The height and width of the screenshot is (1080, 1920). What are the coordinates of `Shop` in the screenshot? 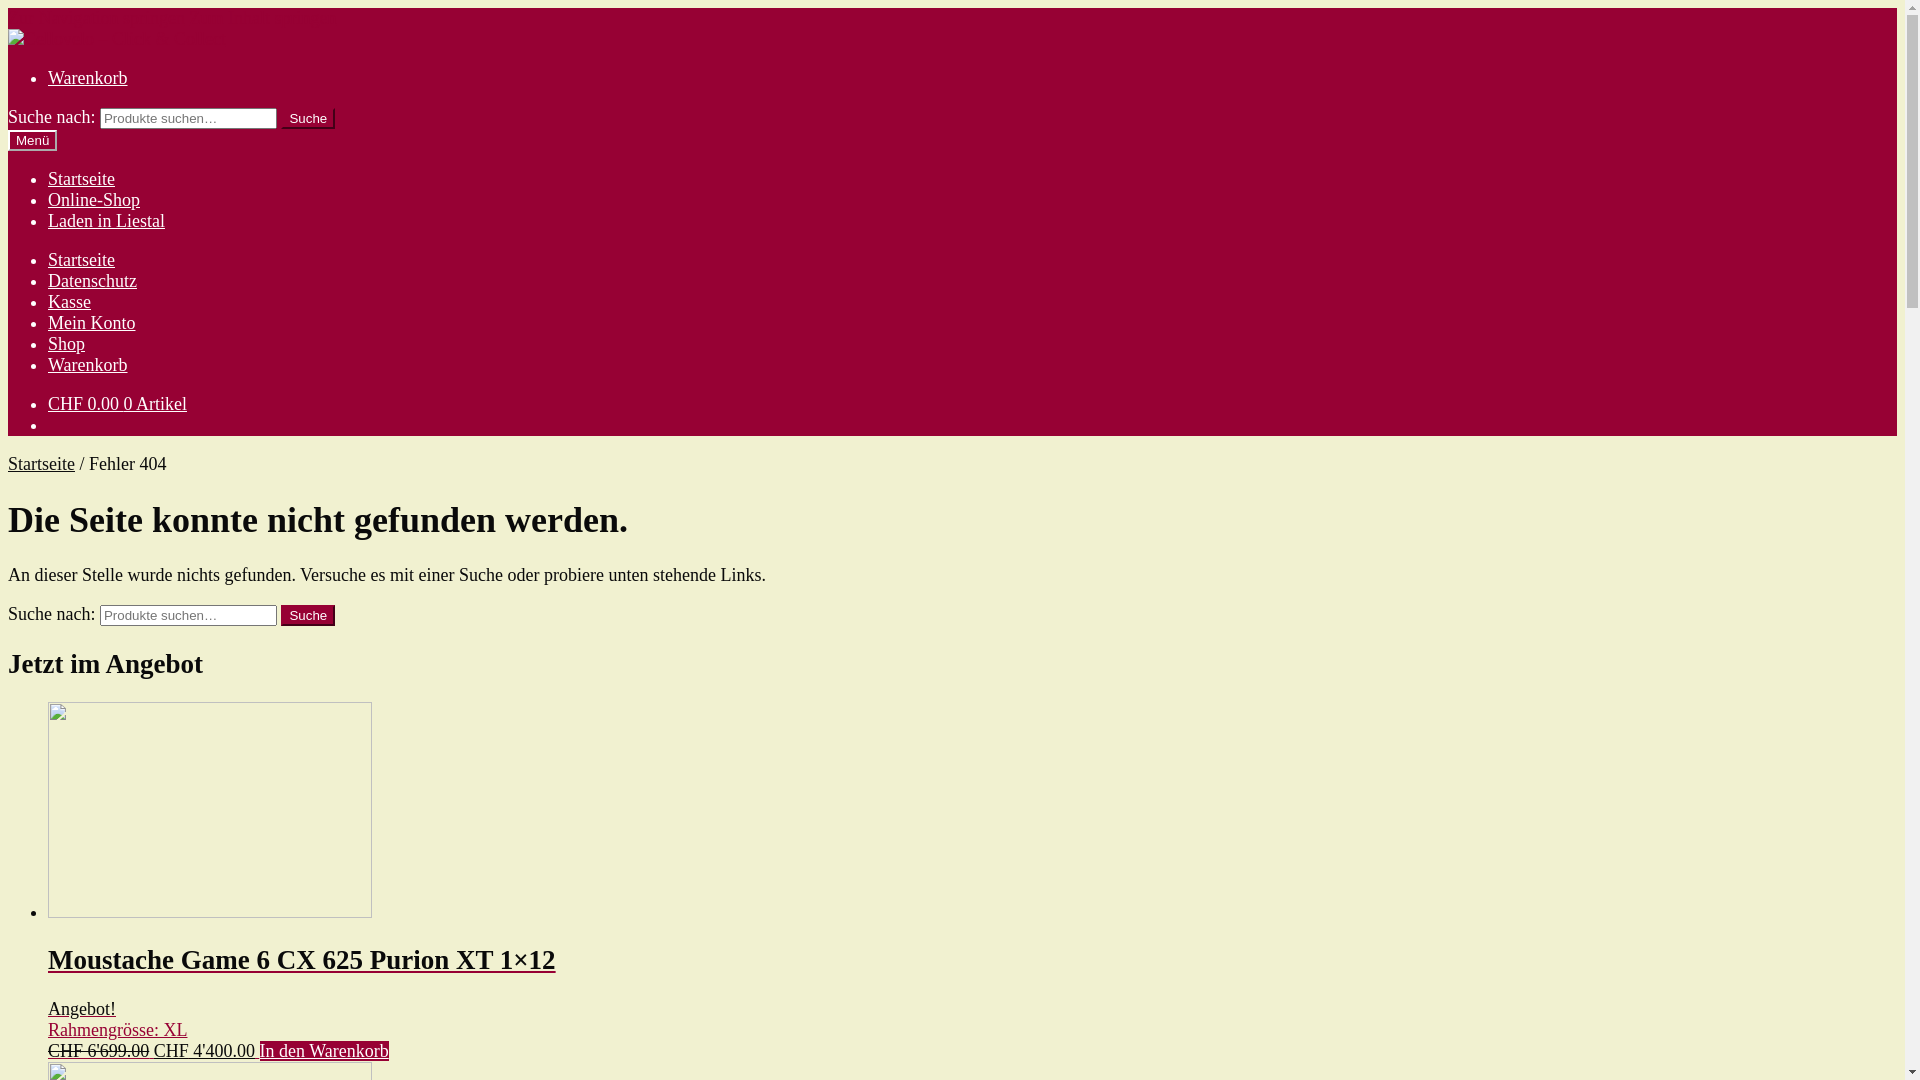 It's located at (66, 344).